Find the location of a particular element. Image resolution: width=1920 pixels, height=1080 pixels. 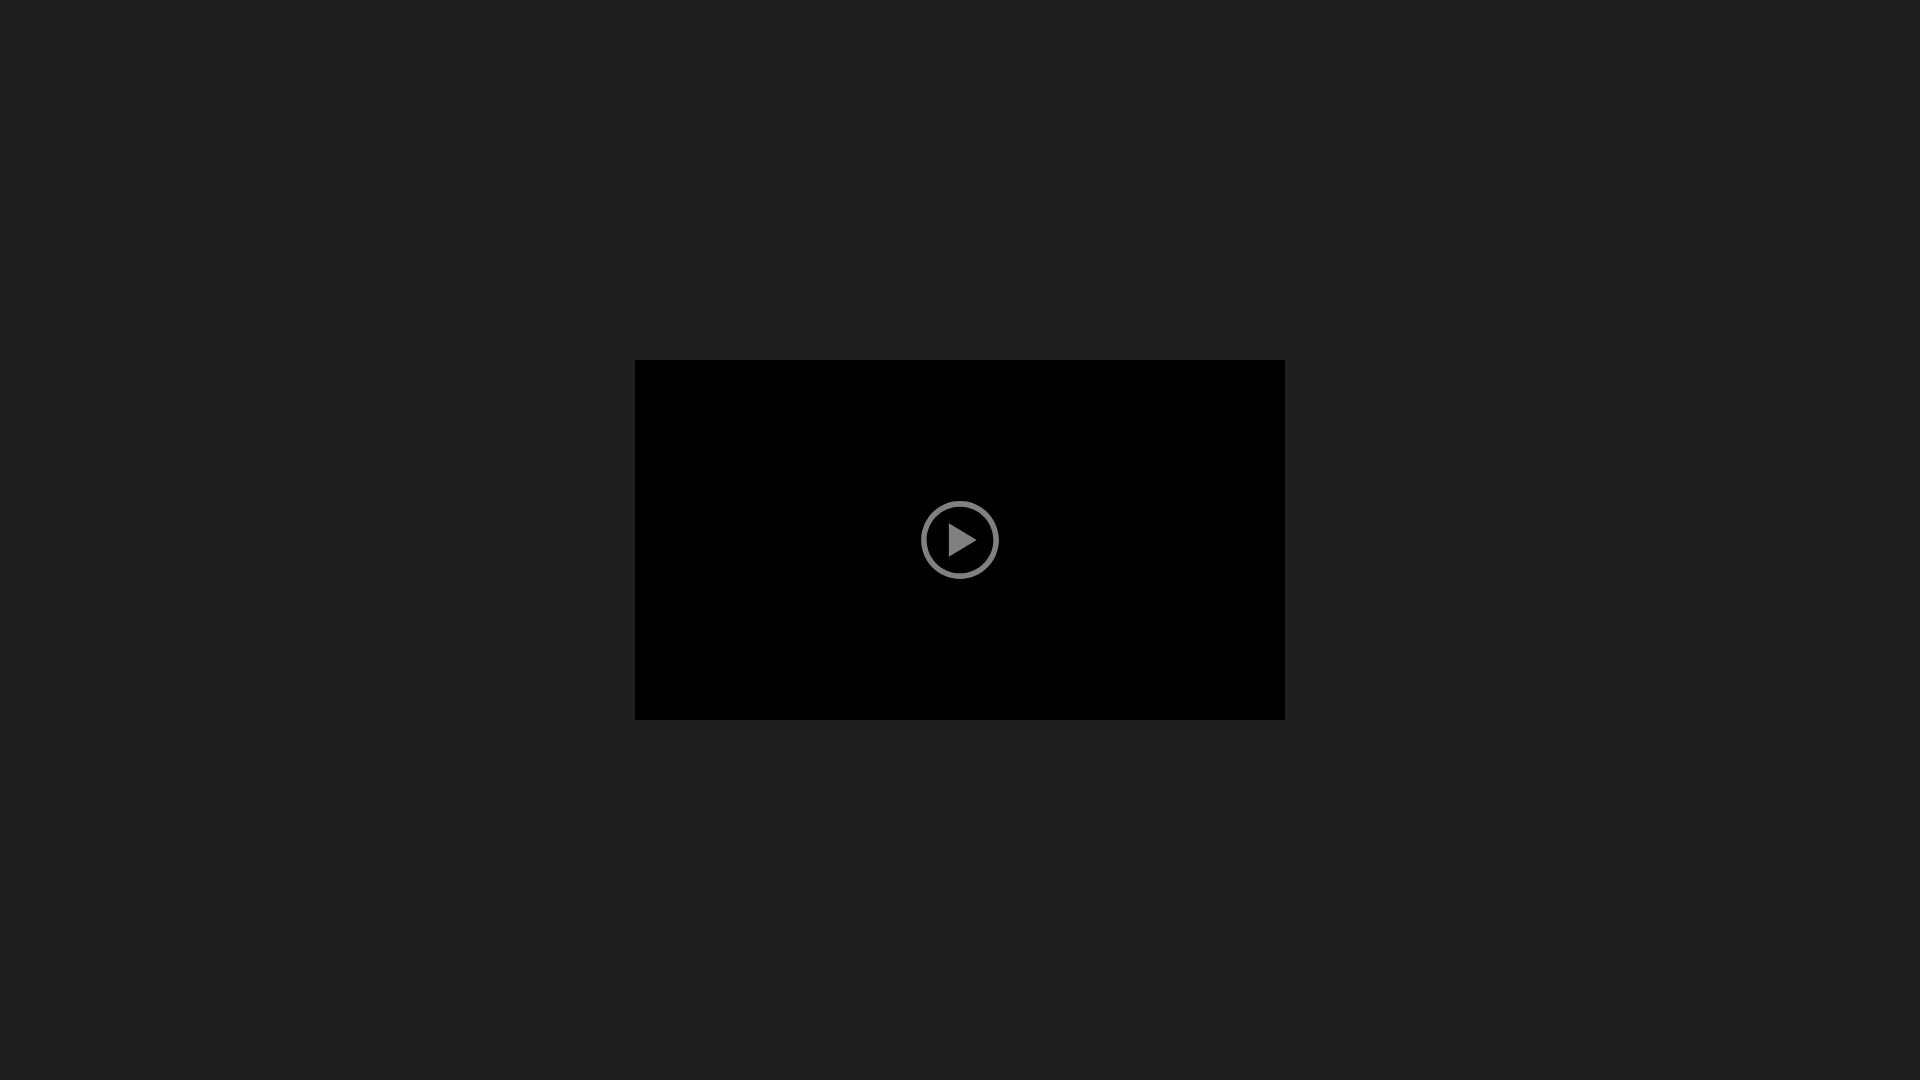

Owner Log In is located at coordinates (1030, 922).